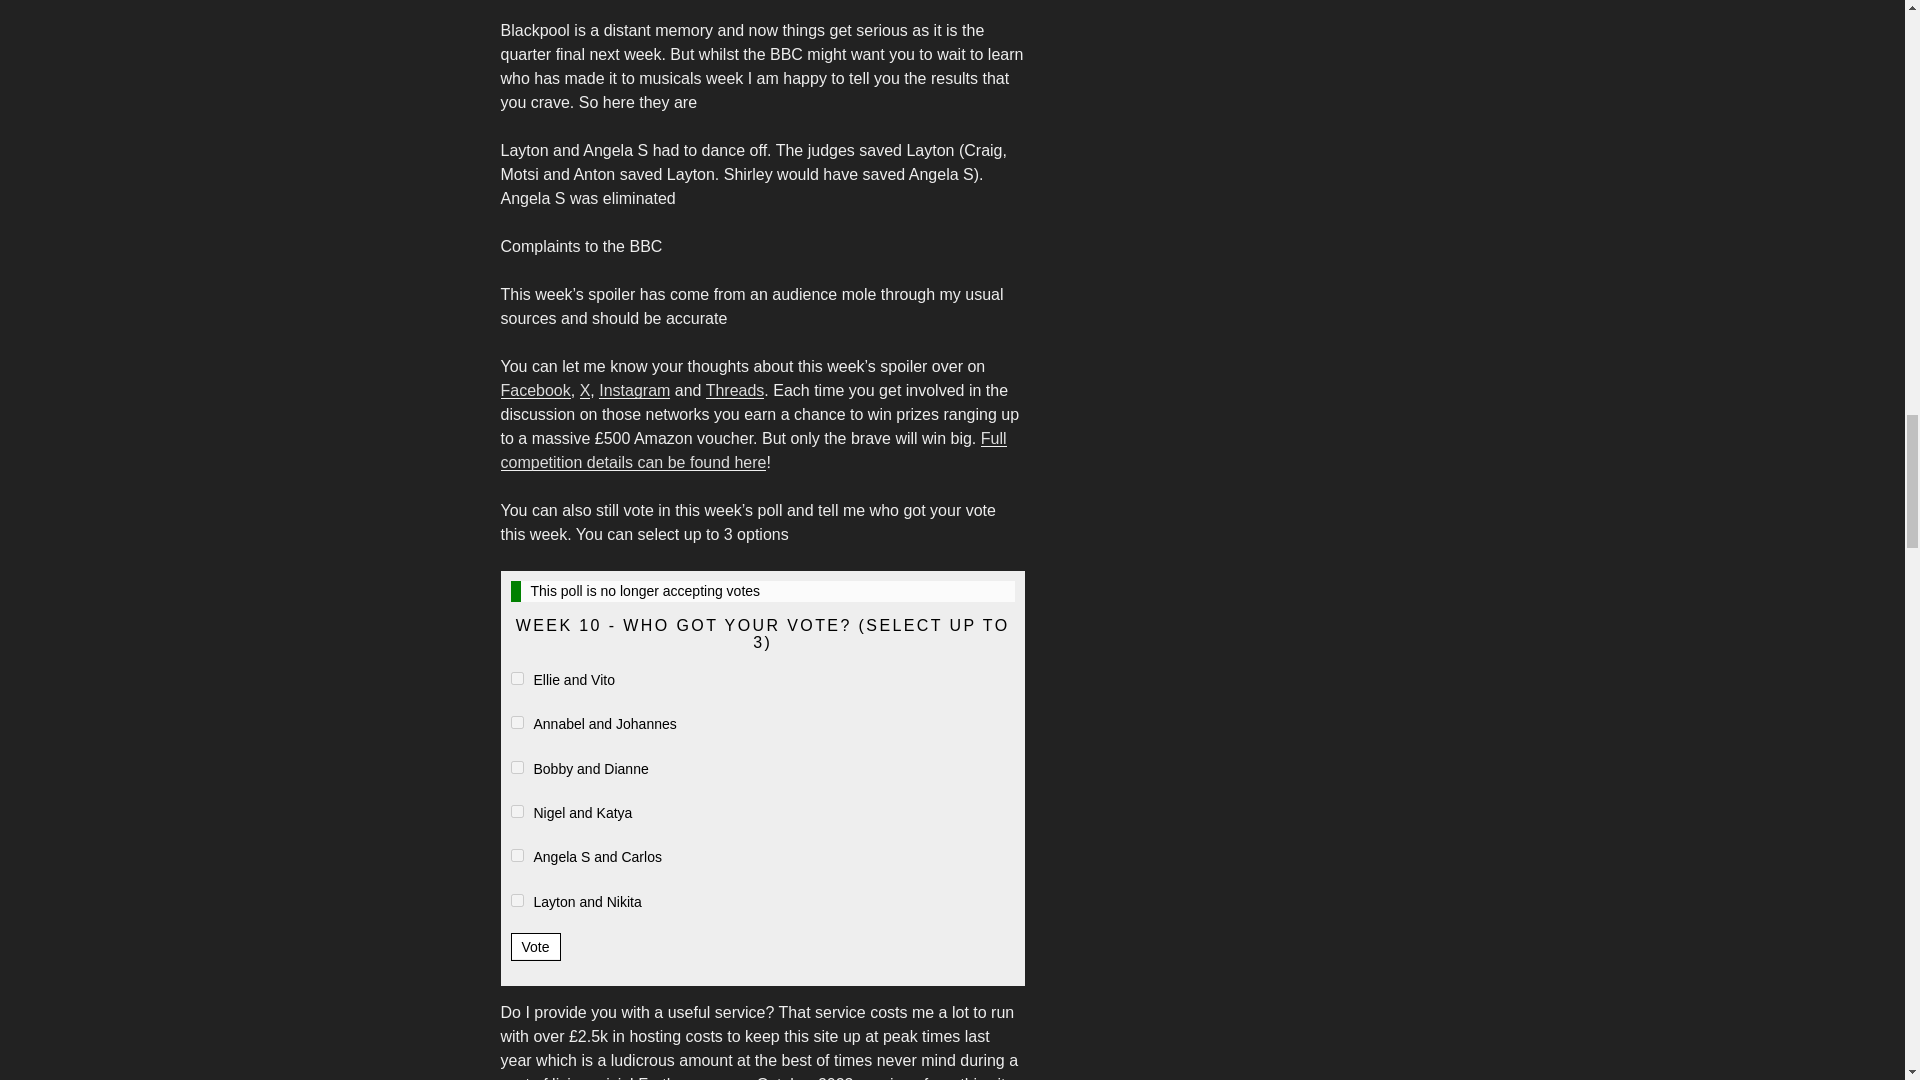  I want to click on 879, so click(516, 678).